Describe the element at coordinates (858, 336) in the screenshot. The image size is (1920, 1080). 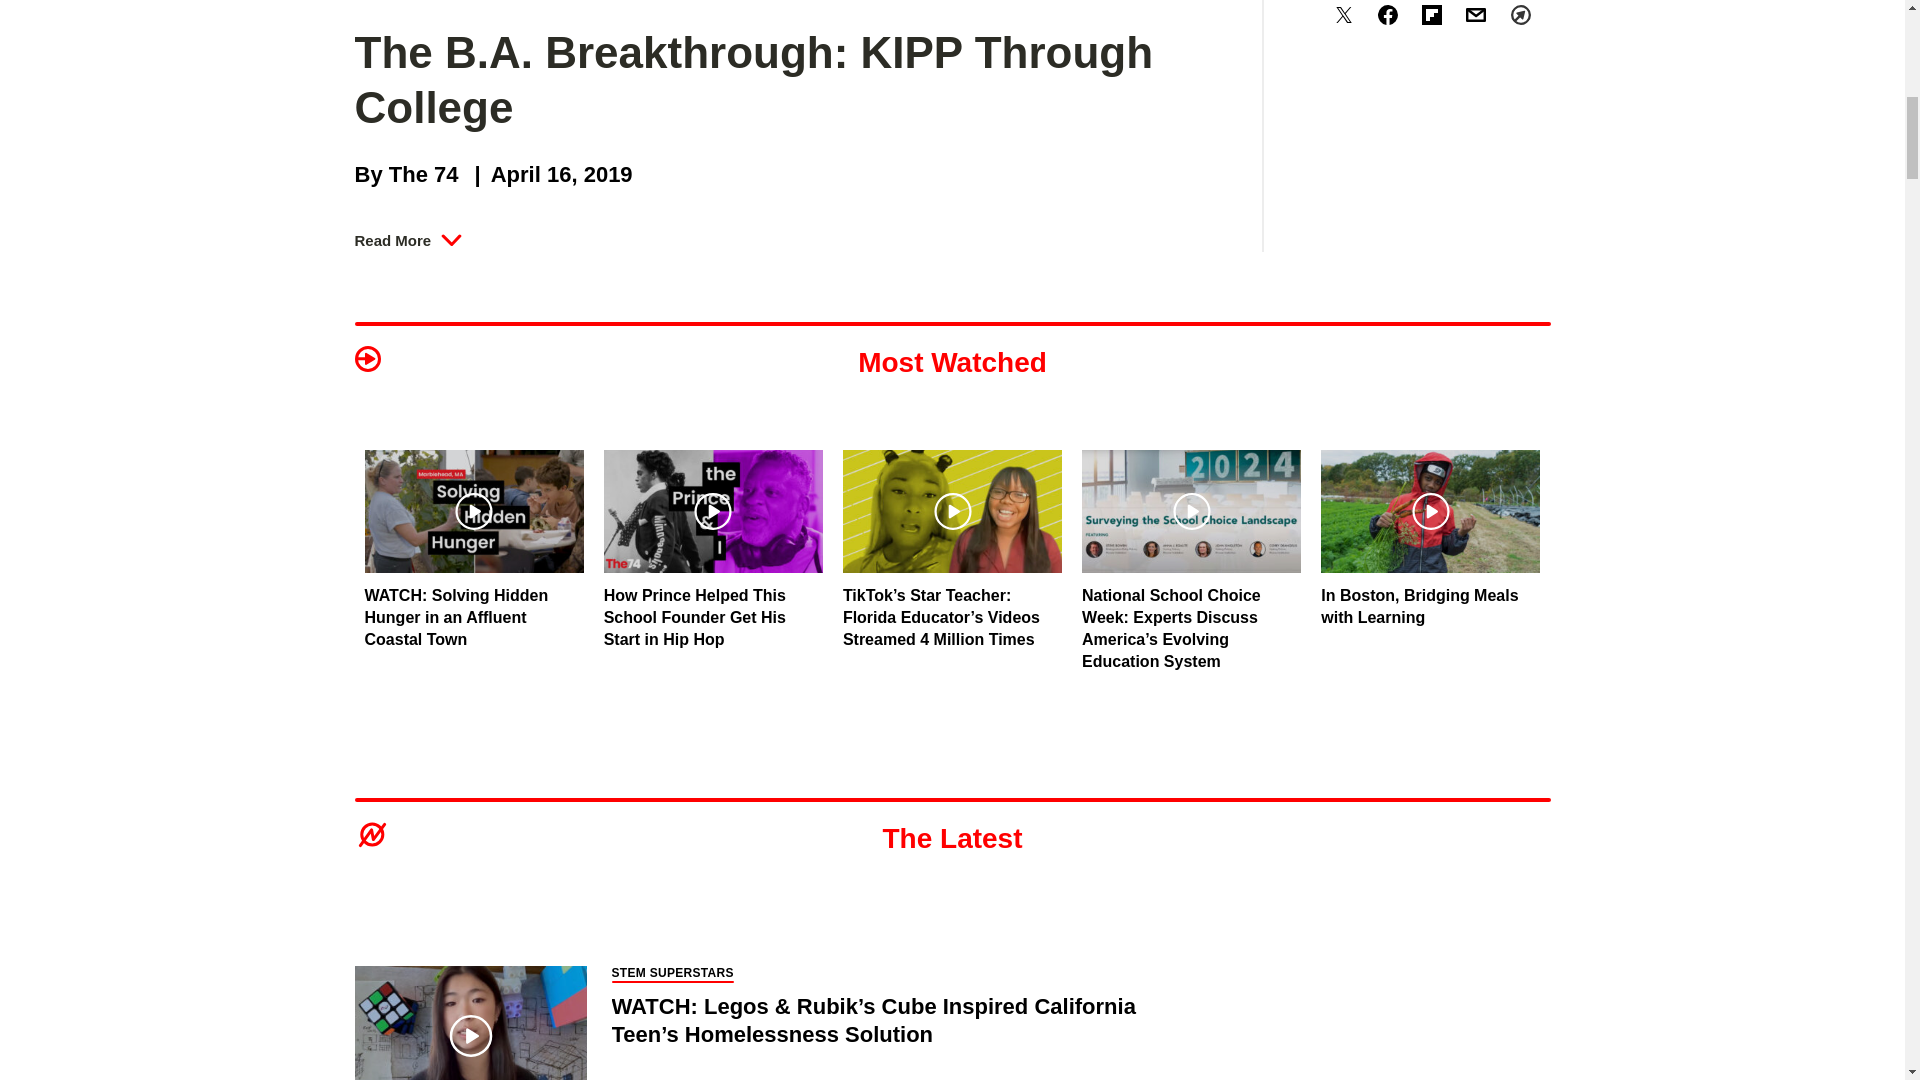
I see `Research` at that location.